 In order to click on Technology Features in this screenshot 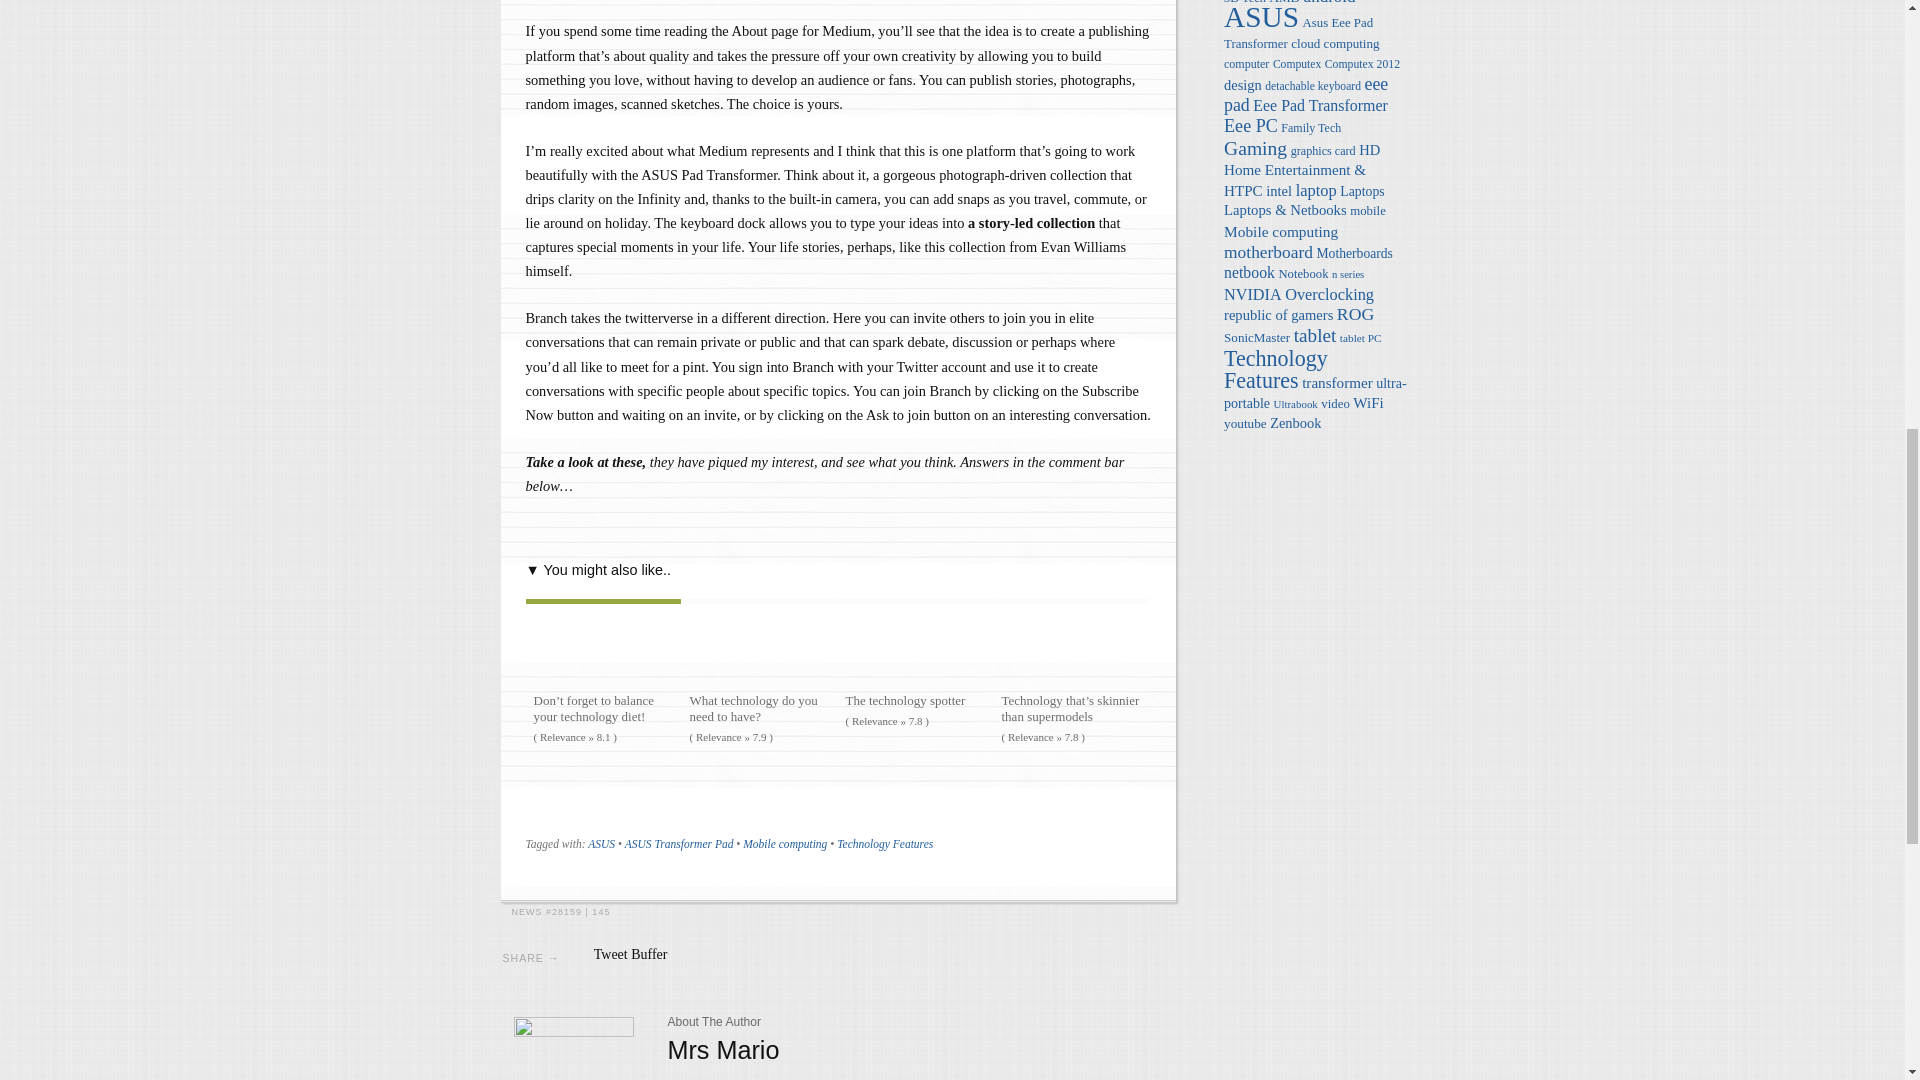, I will do `click(885, 844)`.